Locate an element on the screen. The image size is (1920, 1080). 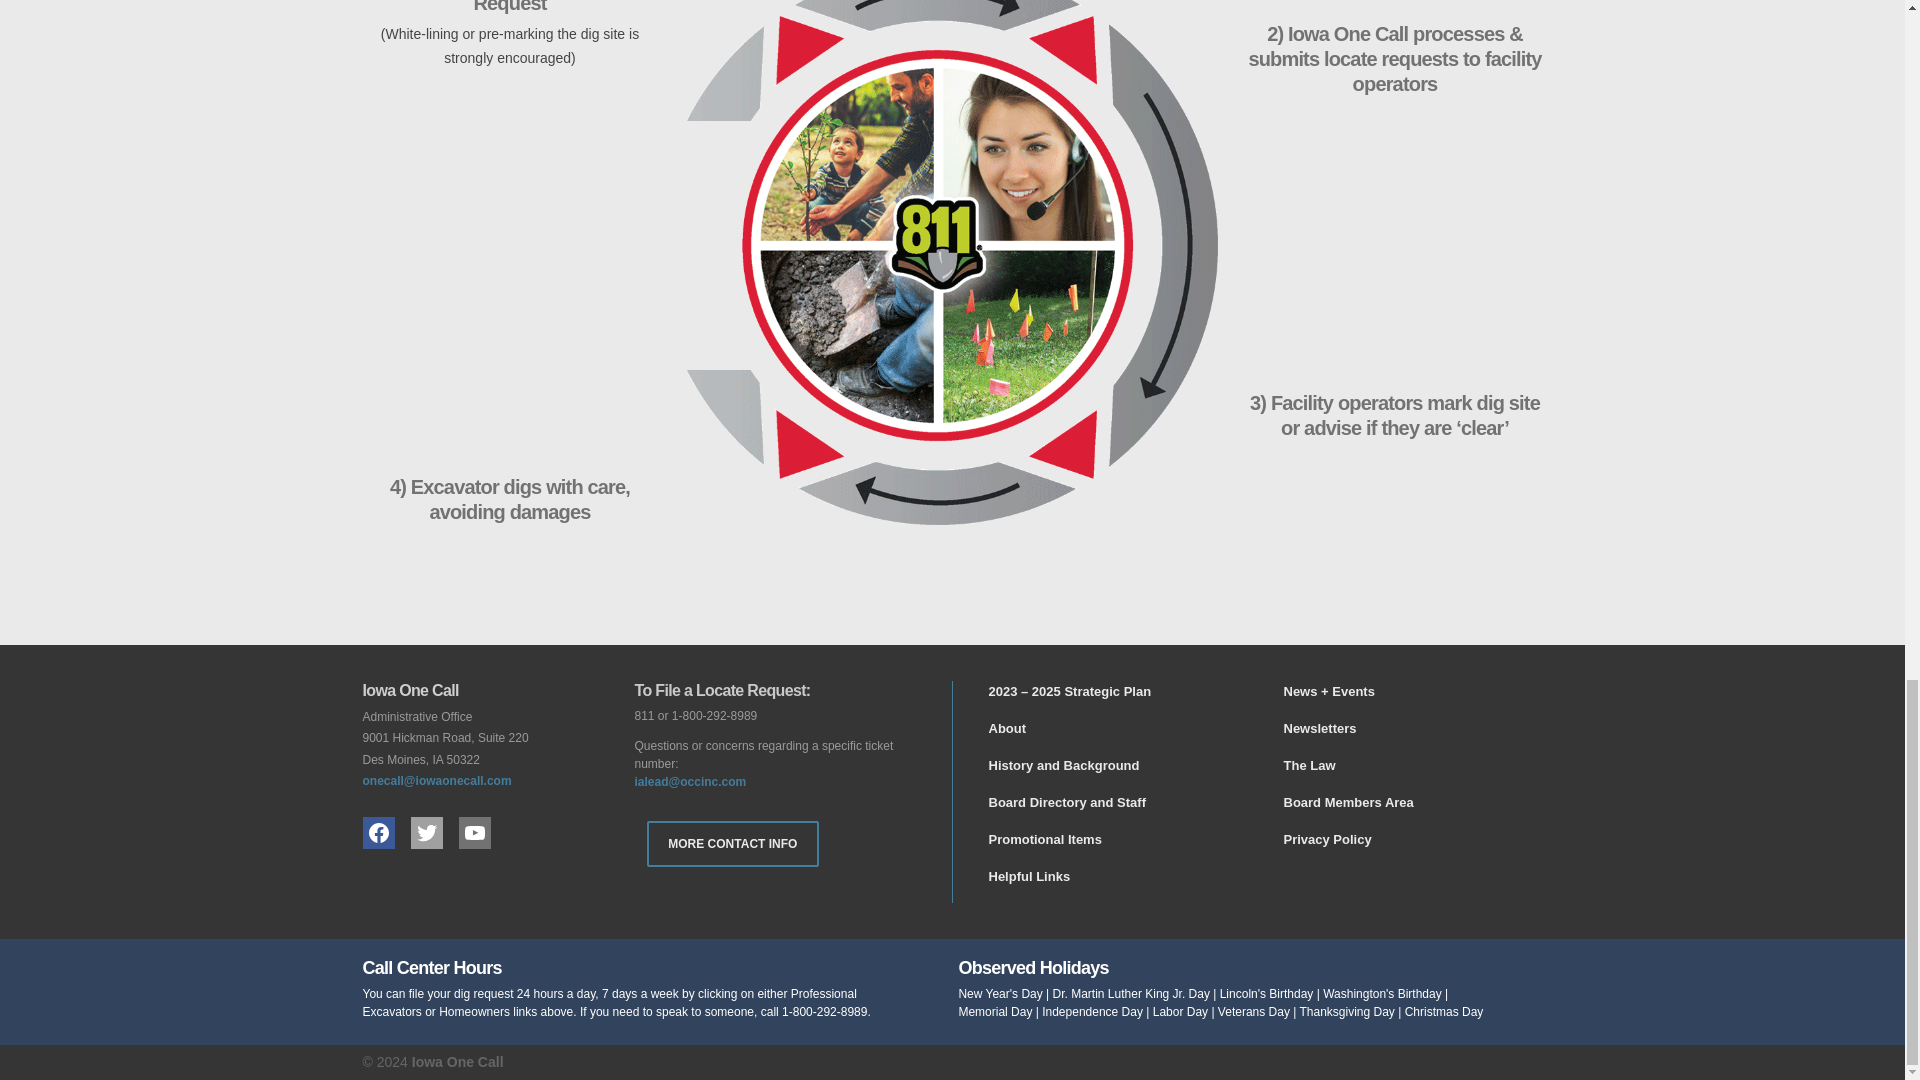
The Law is located at coordinates (1310, 766).